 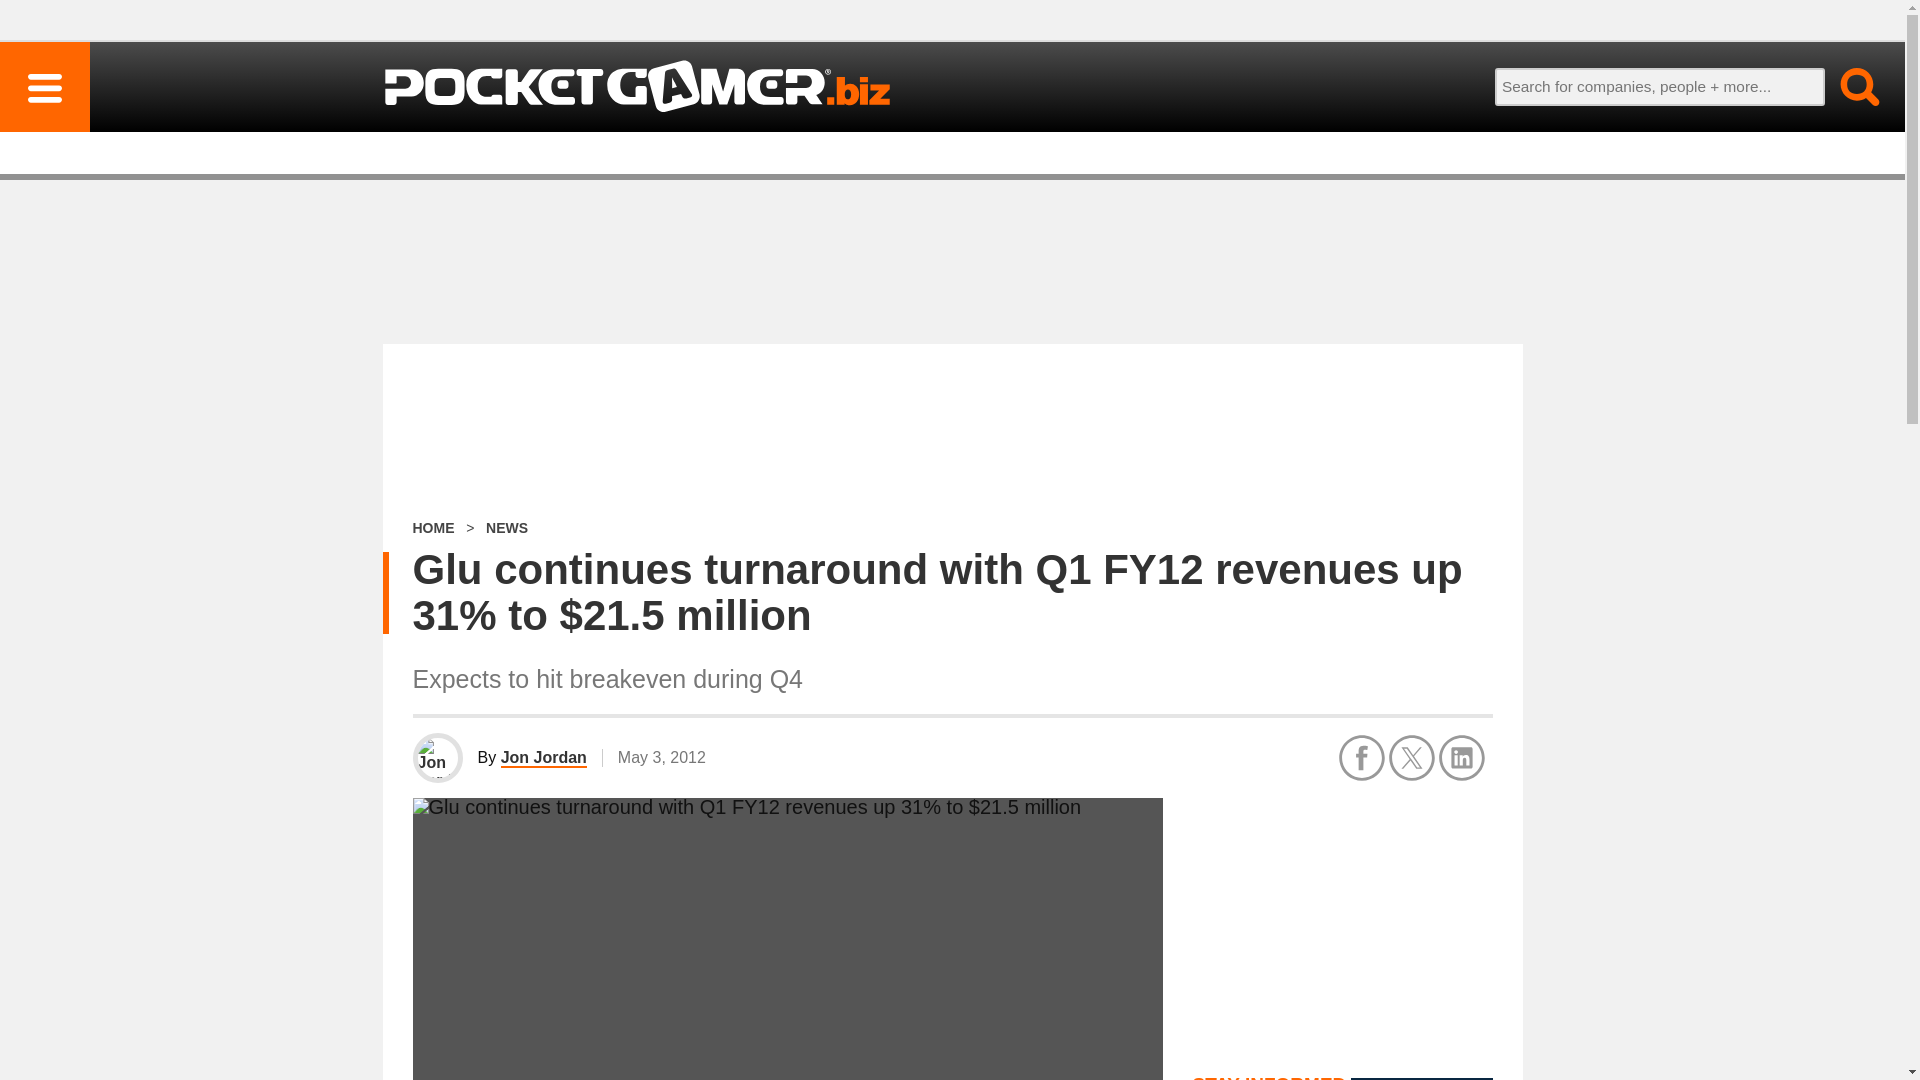 What do you see at coordinates (544, 758) in the screenshot?
I see `Jon Jordan` at bounding box center [544, 758].